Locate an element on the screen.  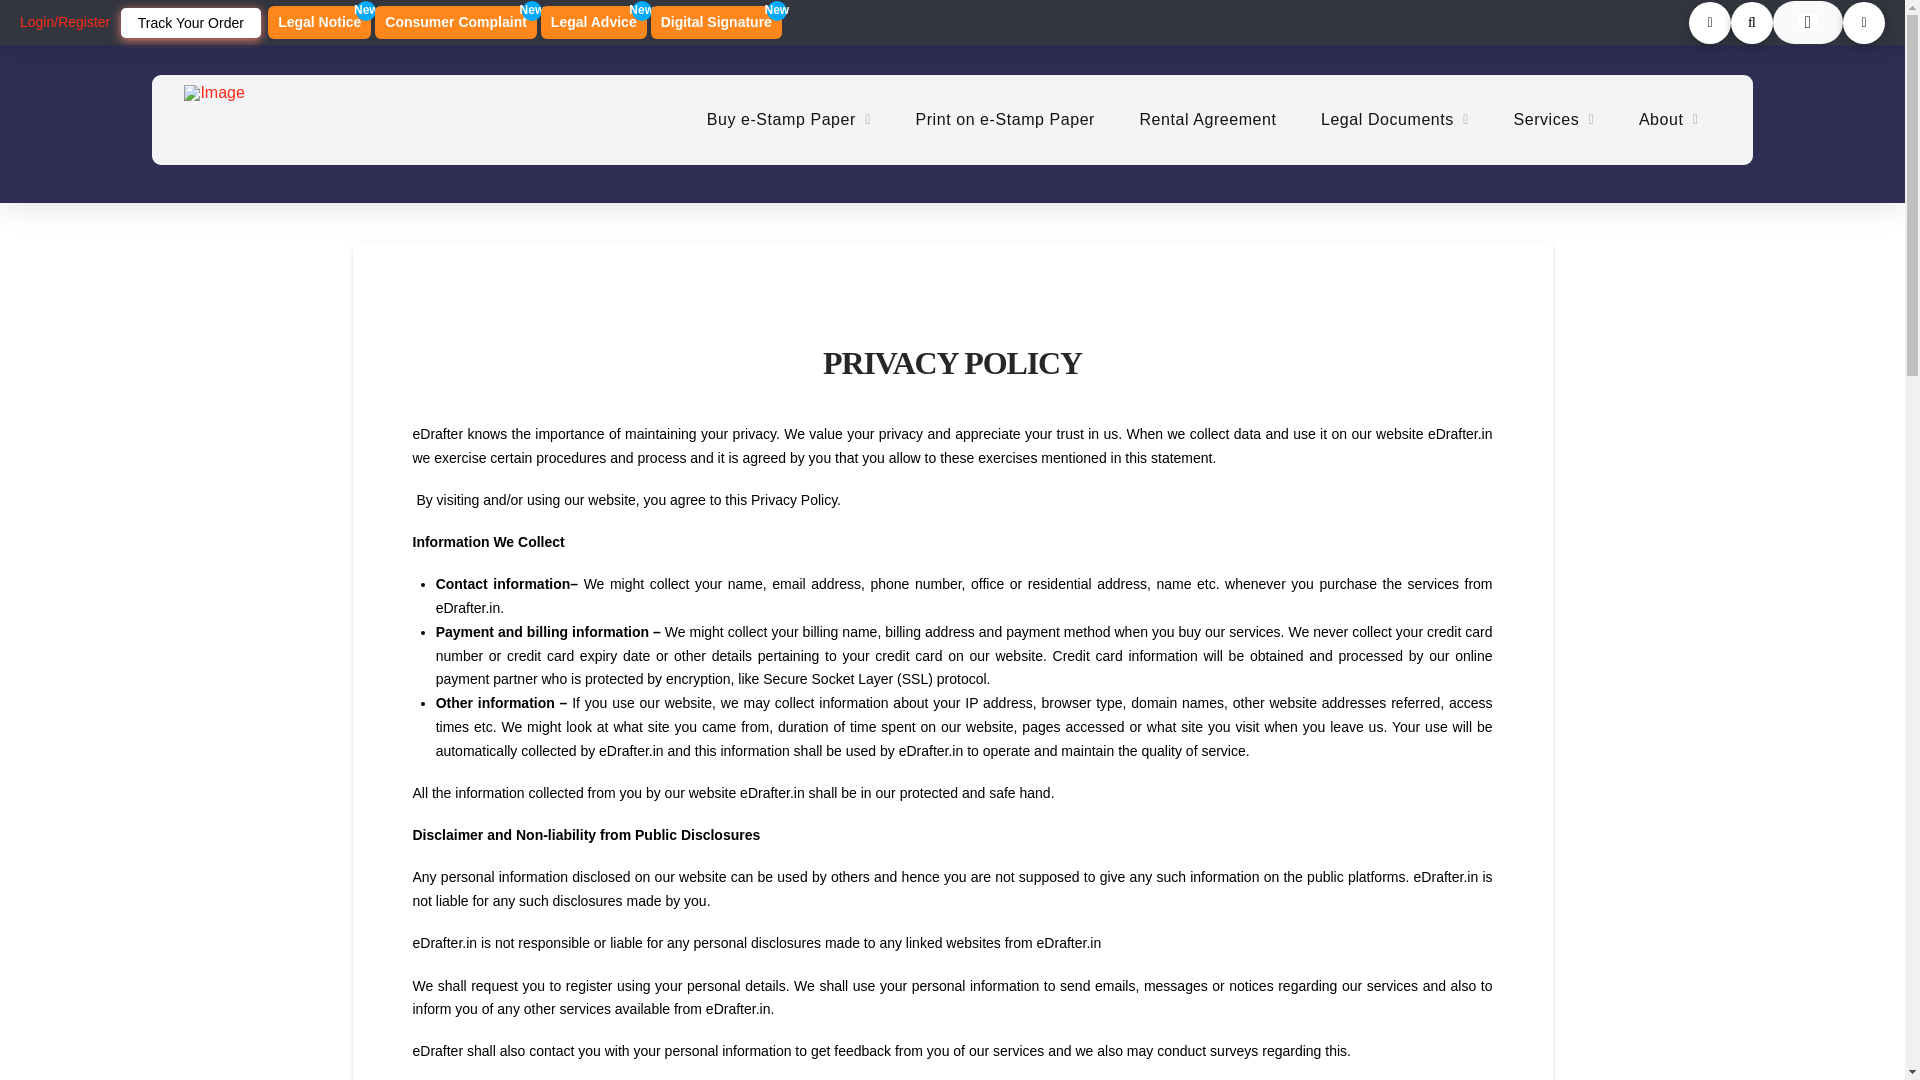
Rental Agreement is located at coordinates (456, 22).